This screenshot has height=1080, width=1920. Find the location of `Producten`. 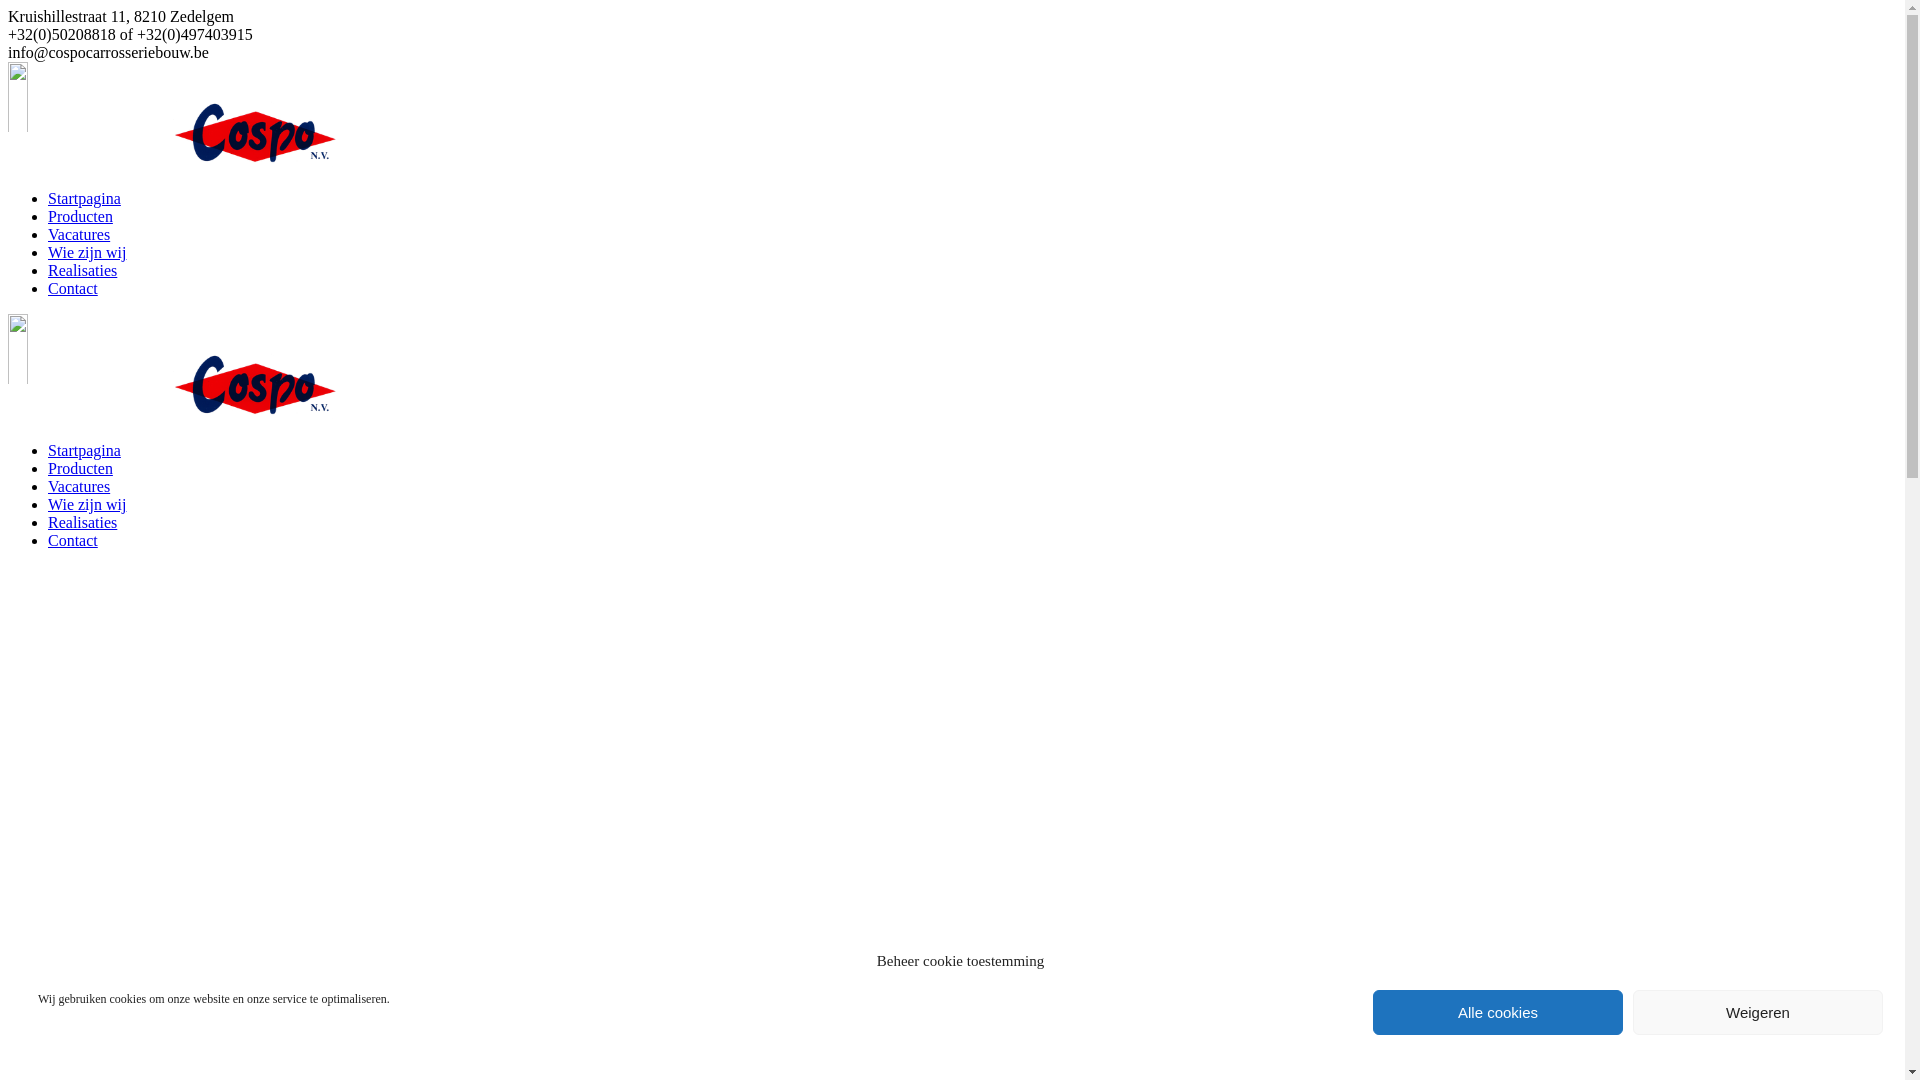

Producten is located at coordinates (80, 468).